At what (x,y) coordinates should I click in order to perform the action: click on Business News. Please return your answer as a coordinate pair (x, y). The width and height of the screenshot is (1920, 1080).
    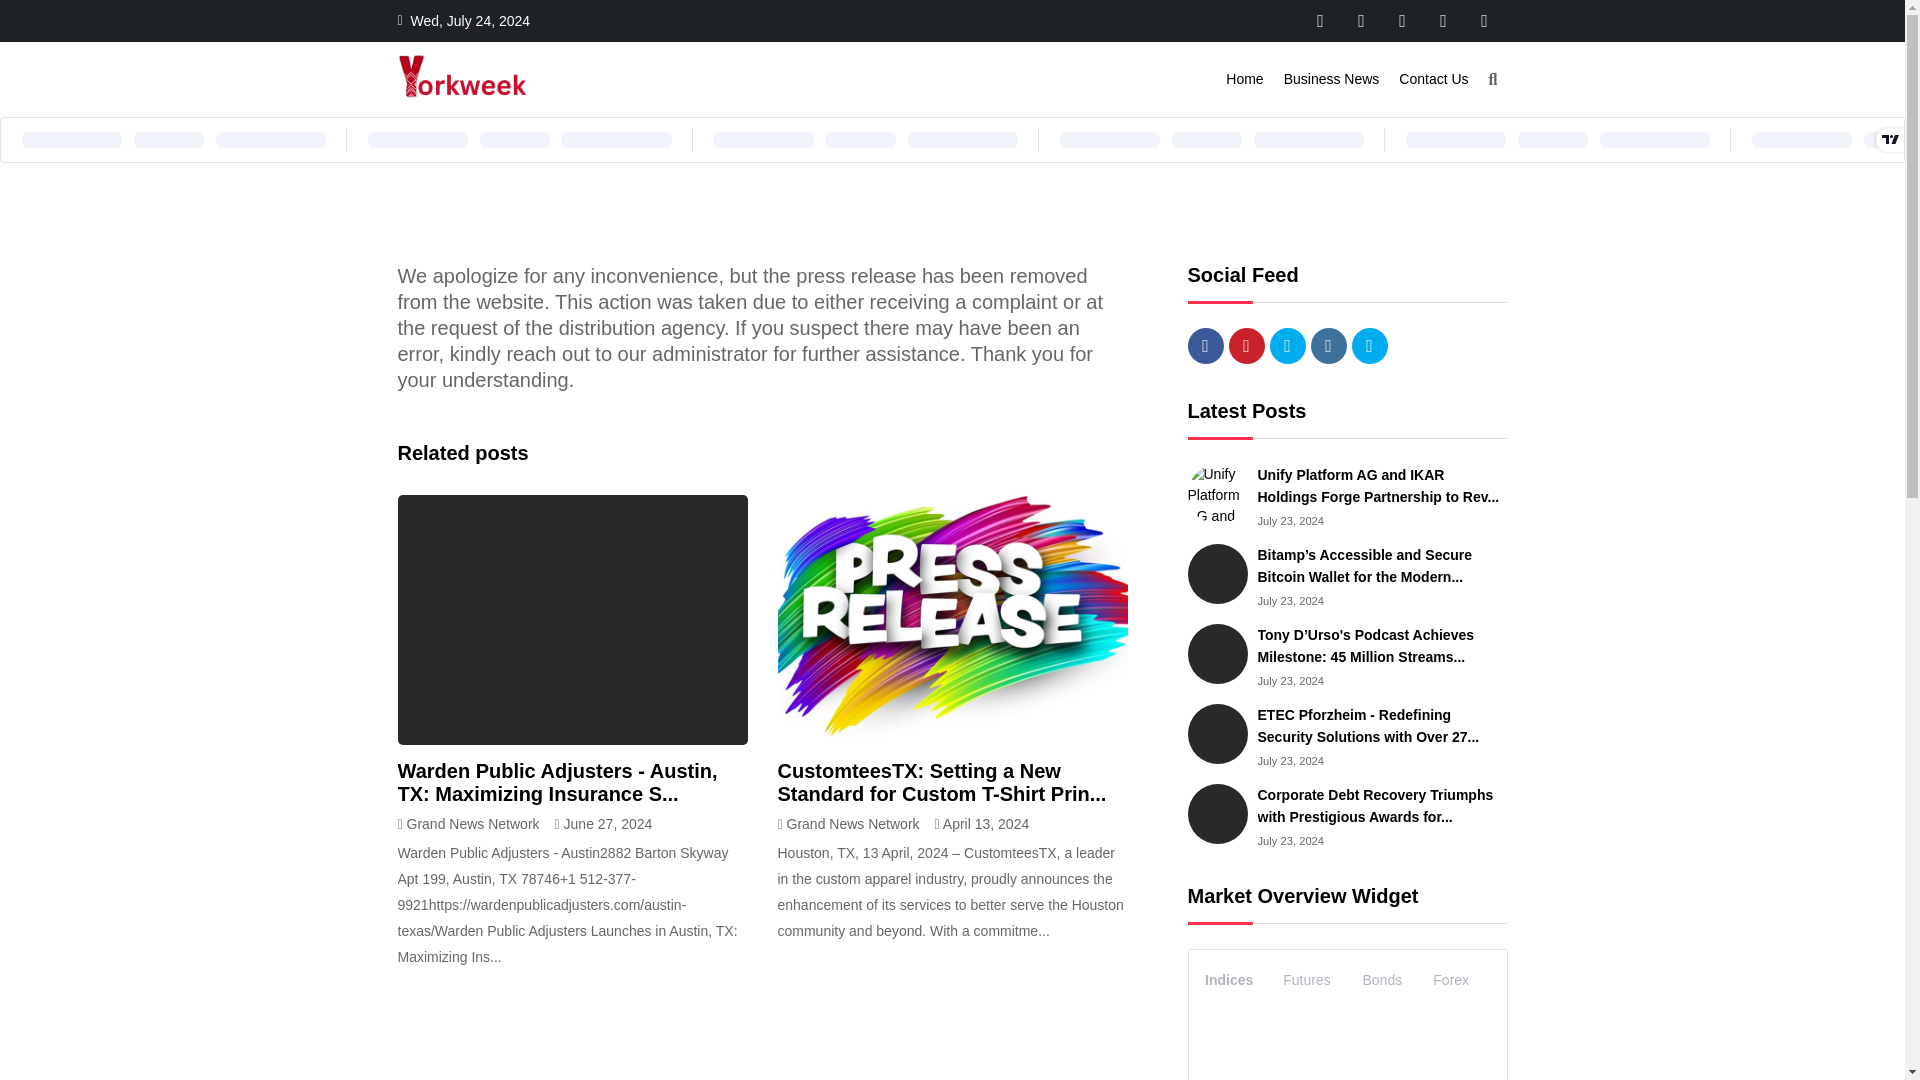
    Looking at the image, I should click on (1332, 79).